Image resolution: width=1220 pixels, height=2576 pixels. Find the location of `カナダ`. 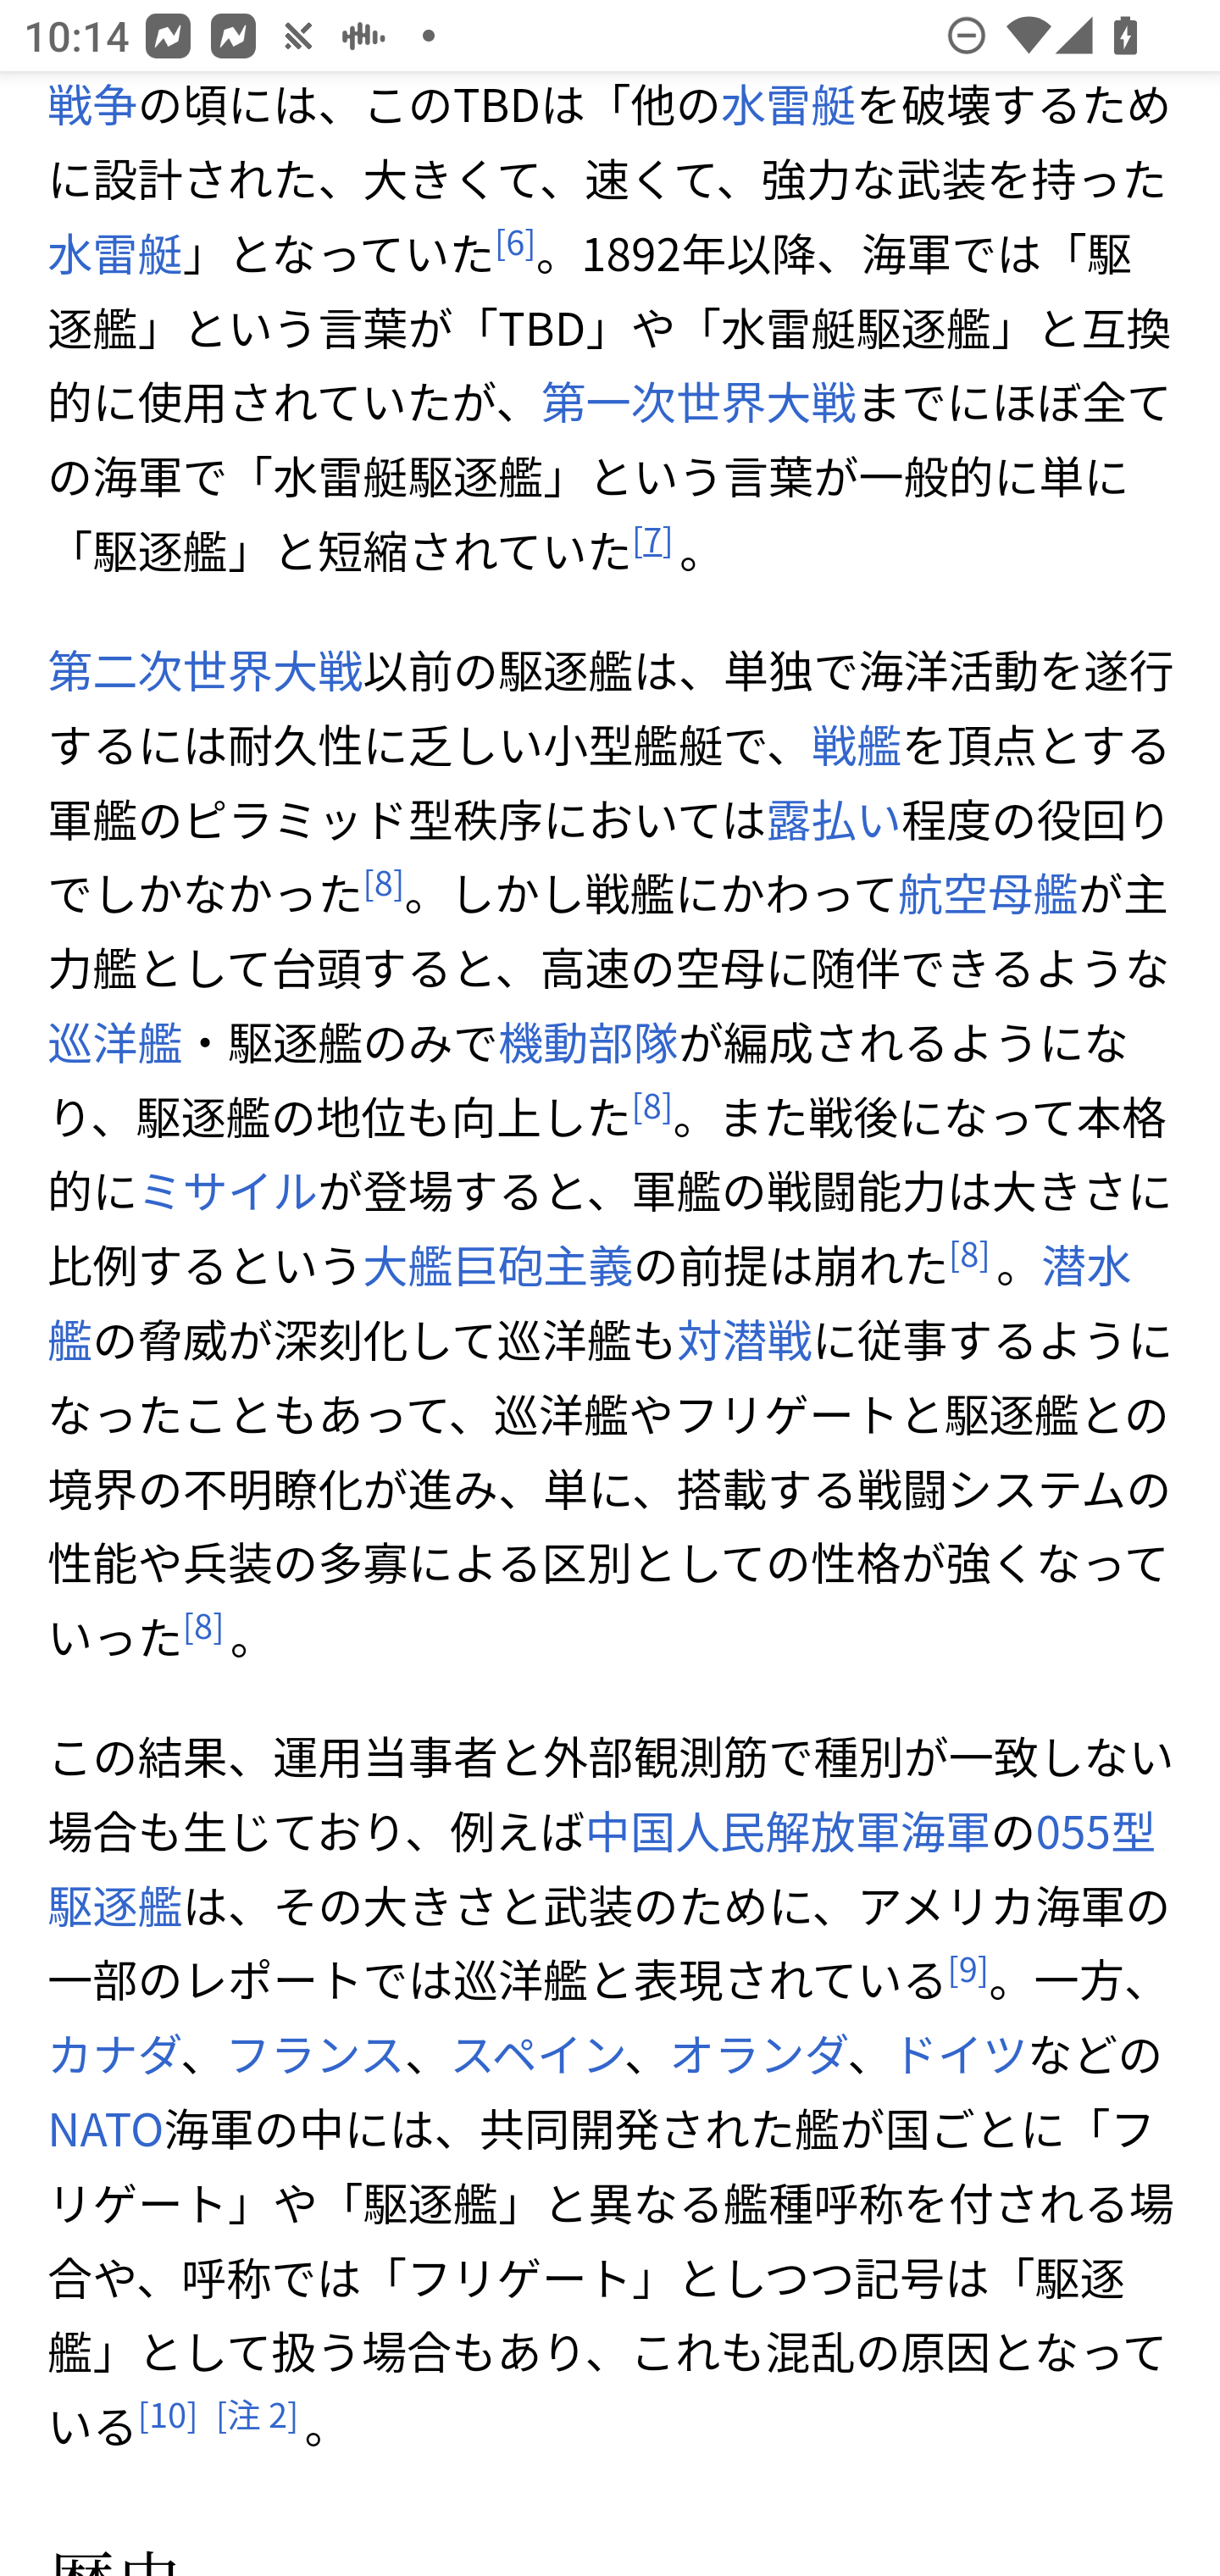

カナダ is located at coordinates (114, 2054).